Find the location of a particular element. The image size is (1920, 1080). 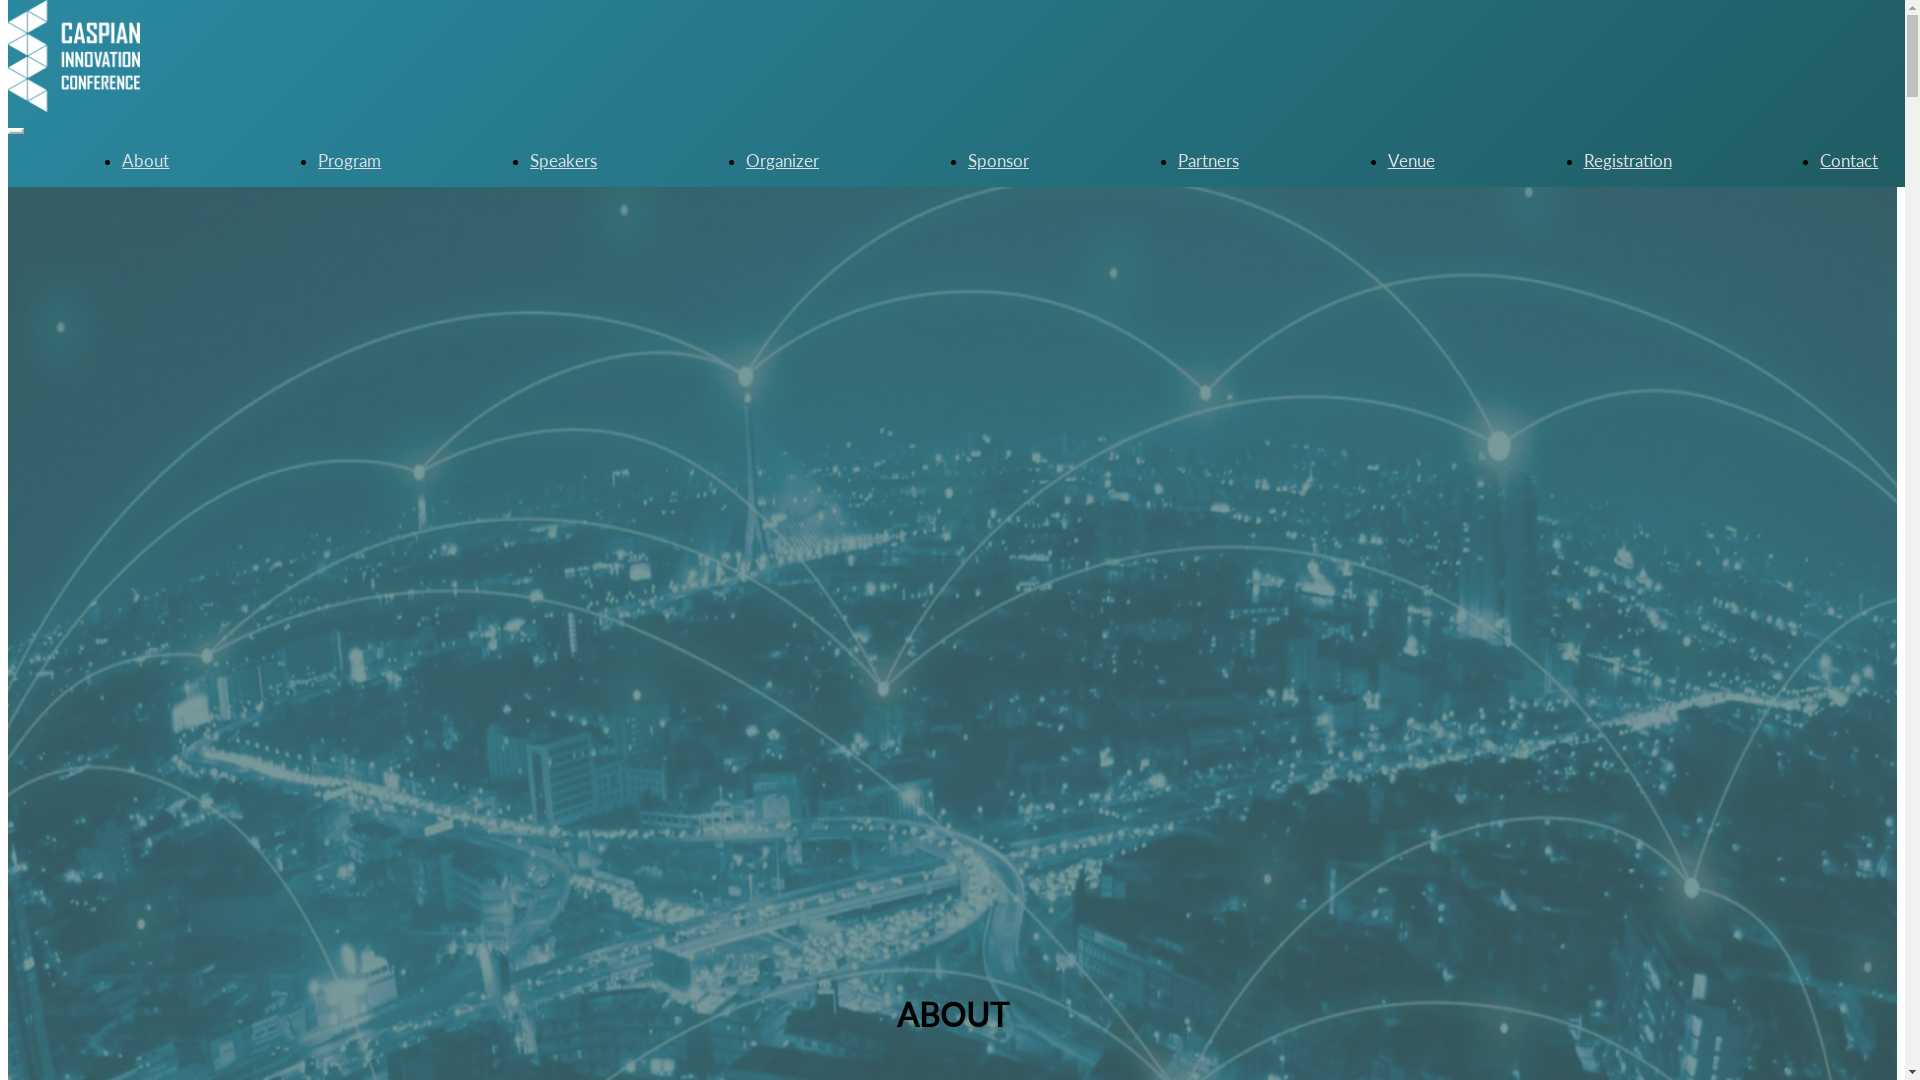

Program is located at coordinates (350, 160).